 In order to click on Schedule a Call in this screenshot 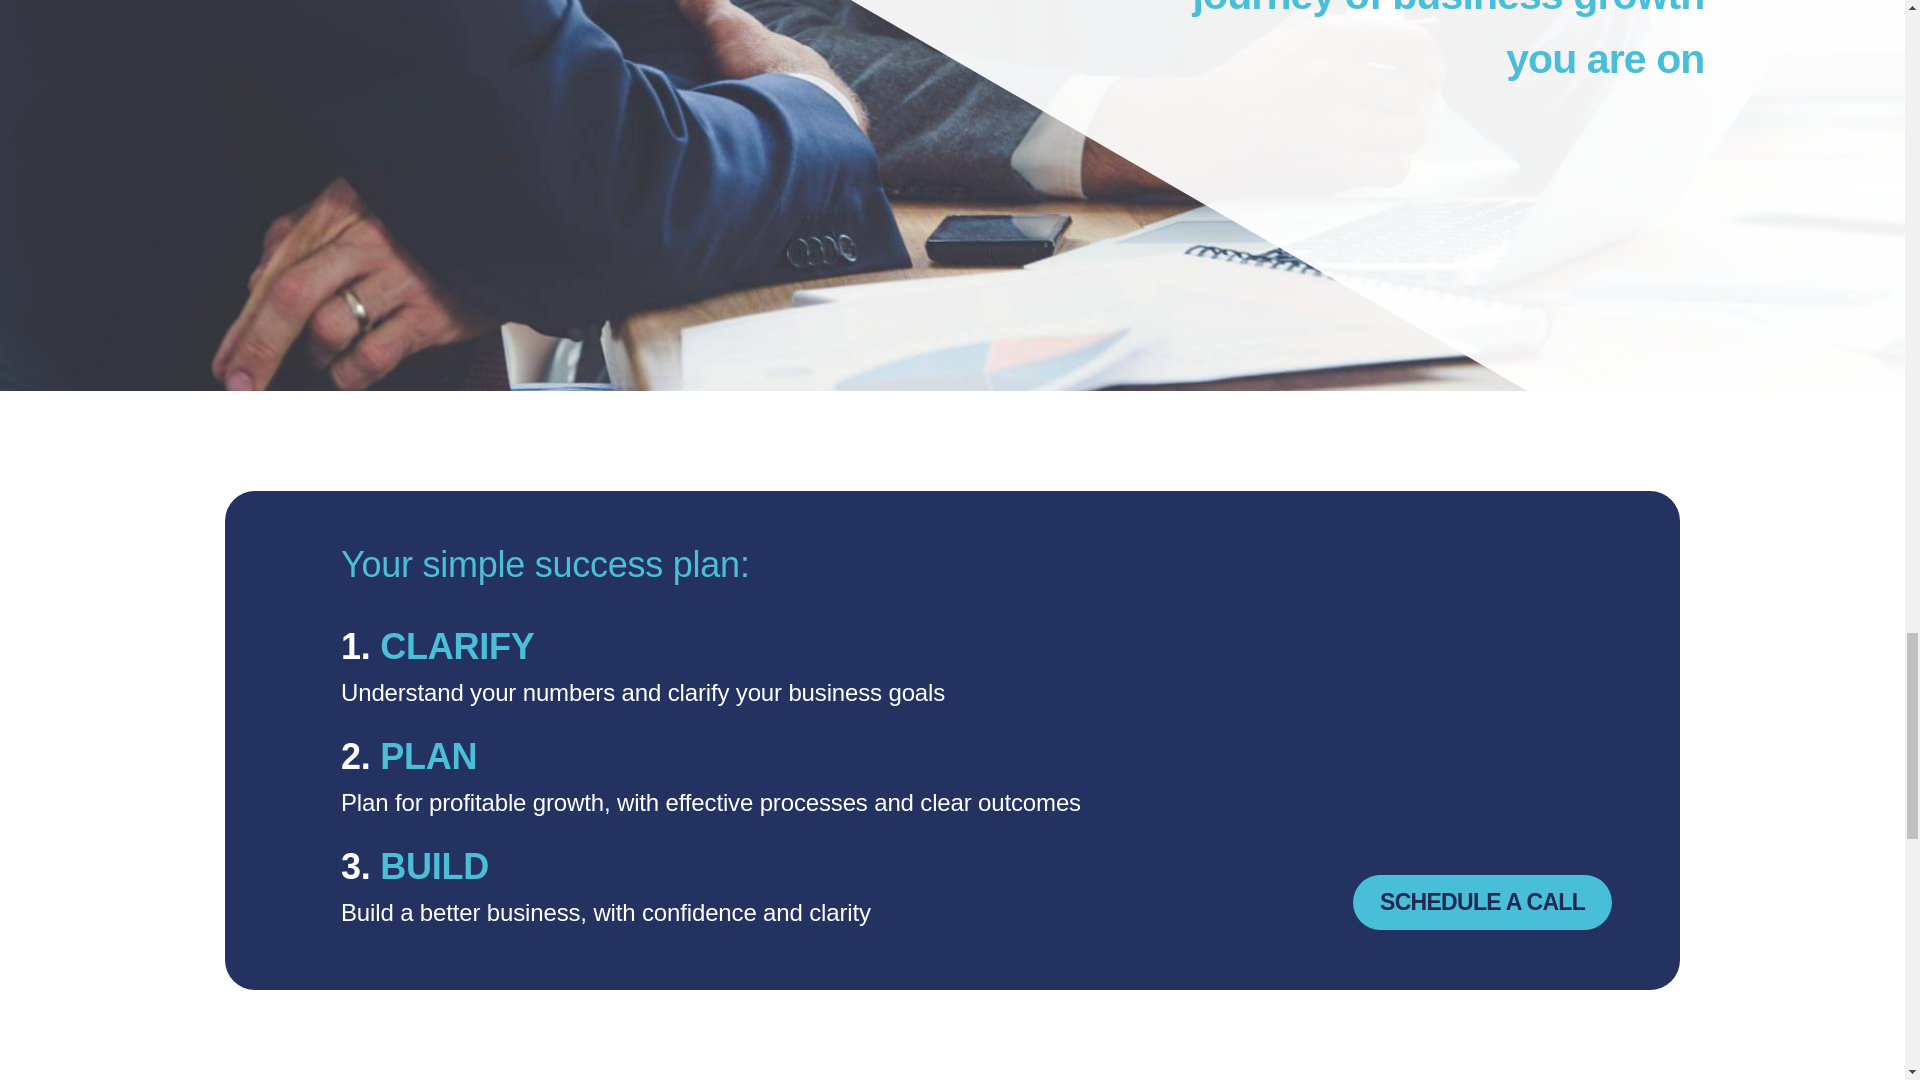, I will do `click(1482, 901)`.